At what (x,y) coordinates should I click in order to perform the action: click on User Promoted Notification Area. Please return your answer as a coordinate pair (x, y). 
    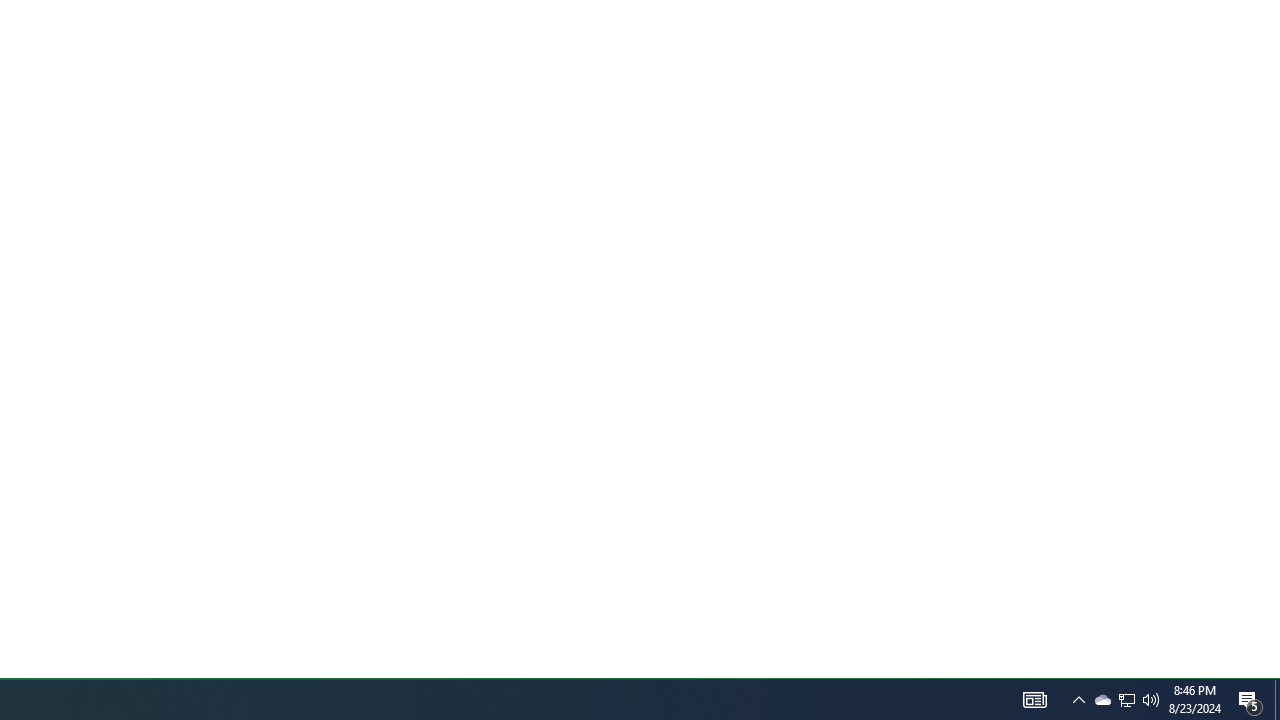
    Looking at the image, I should click on (1102, 700).